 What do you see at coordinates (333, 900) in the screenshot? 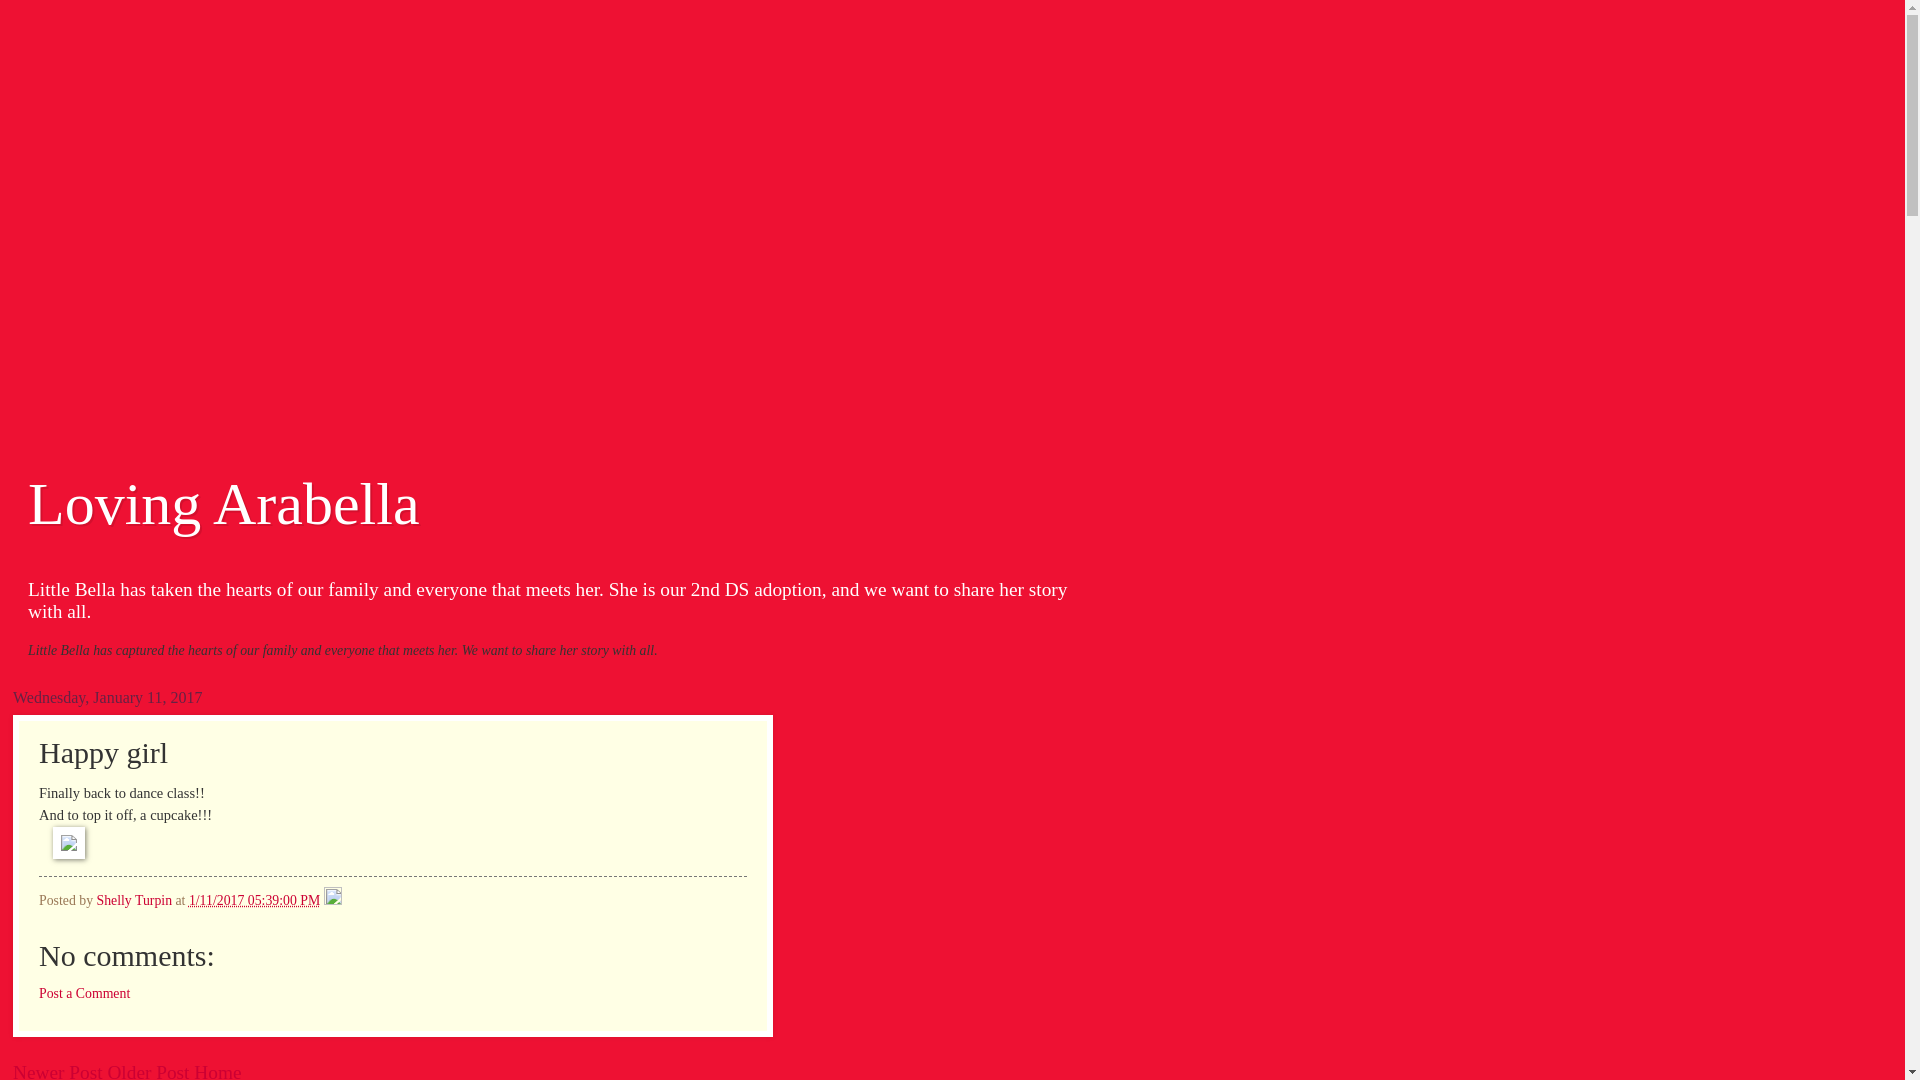
I see `Edit Post` at bounding box center [333, 900].